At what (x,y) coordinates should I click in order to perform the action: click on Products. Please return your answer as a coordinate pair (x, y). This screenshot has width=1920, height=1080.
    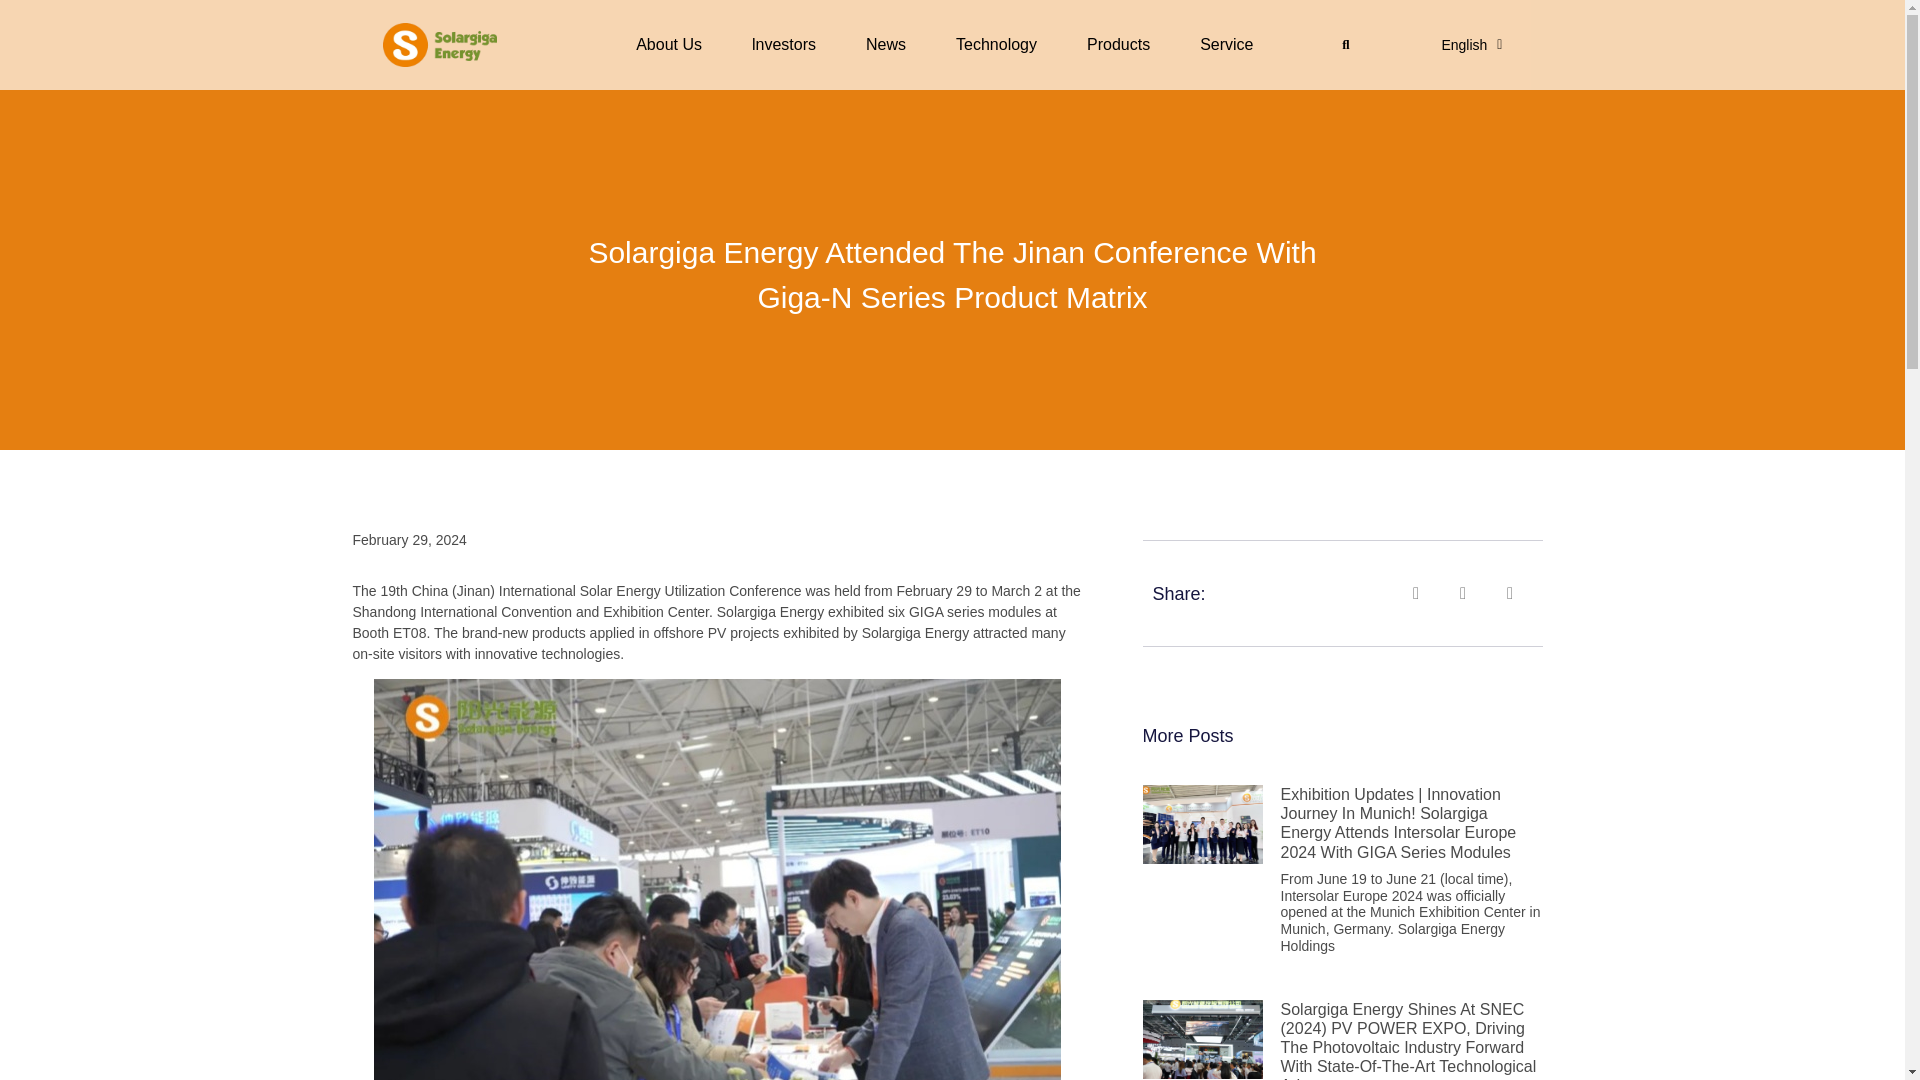
    Looking at the image, I should click on (1124, 44).